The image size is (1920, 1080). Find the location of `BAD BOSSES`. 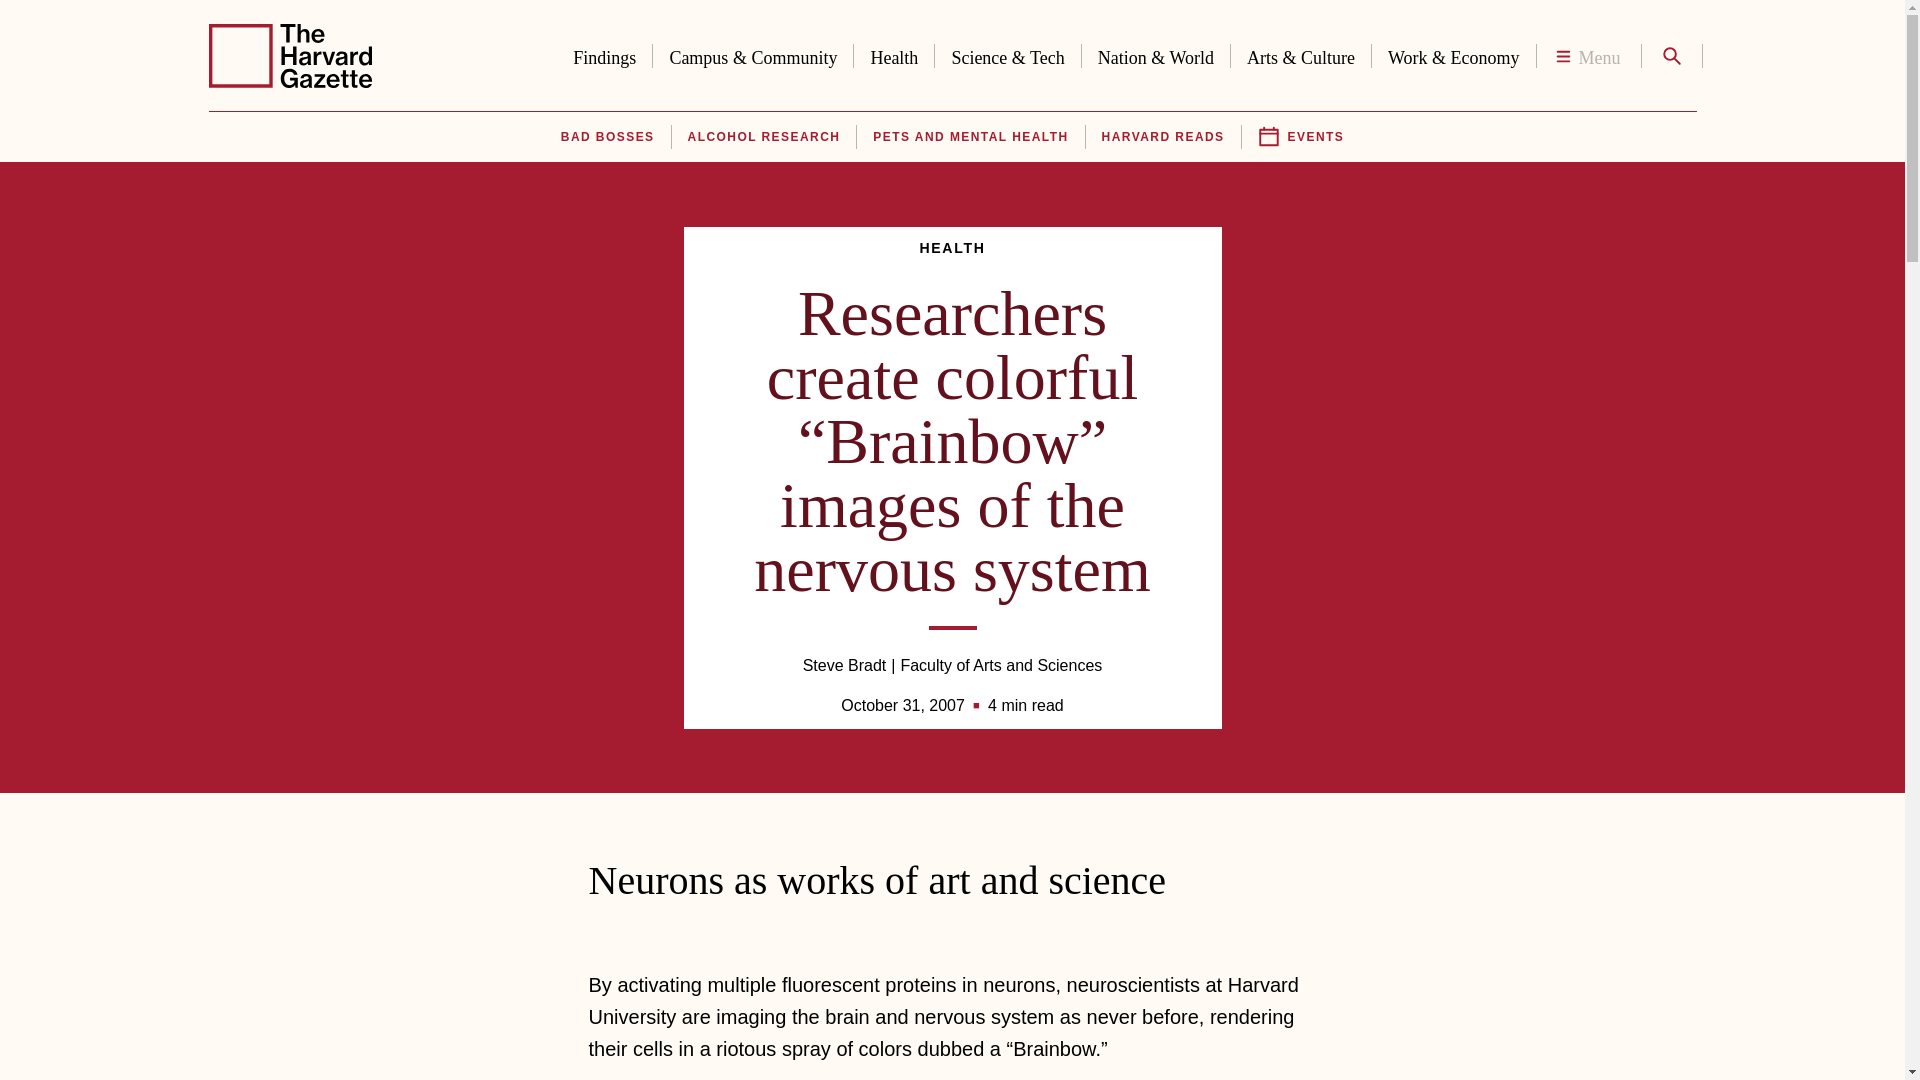

BAD BOSSES is located at coordinates (607, 137).